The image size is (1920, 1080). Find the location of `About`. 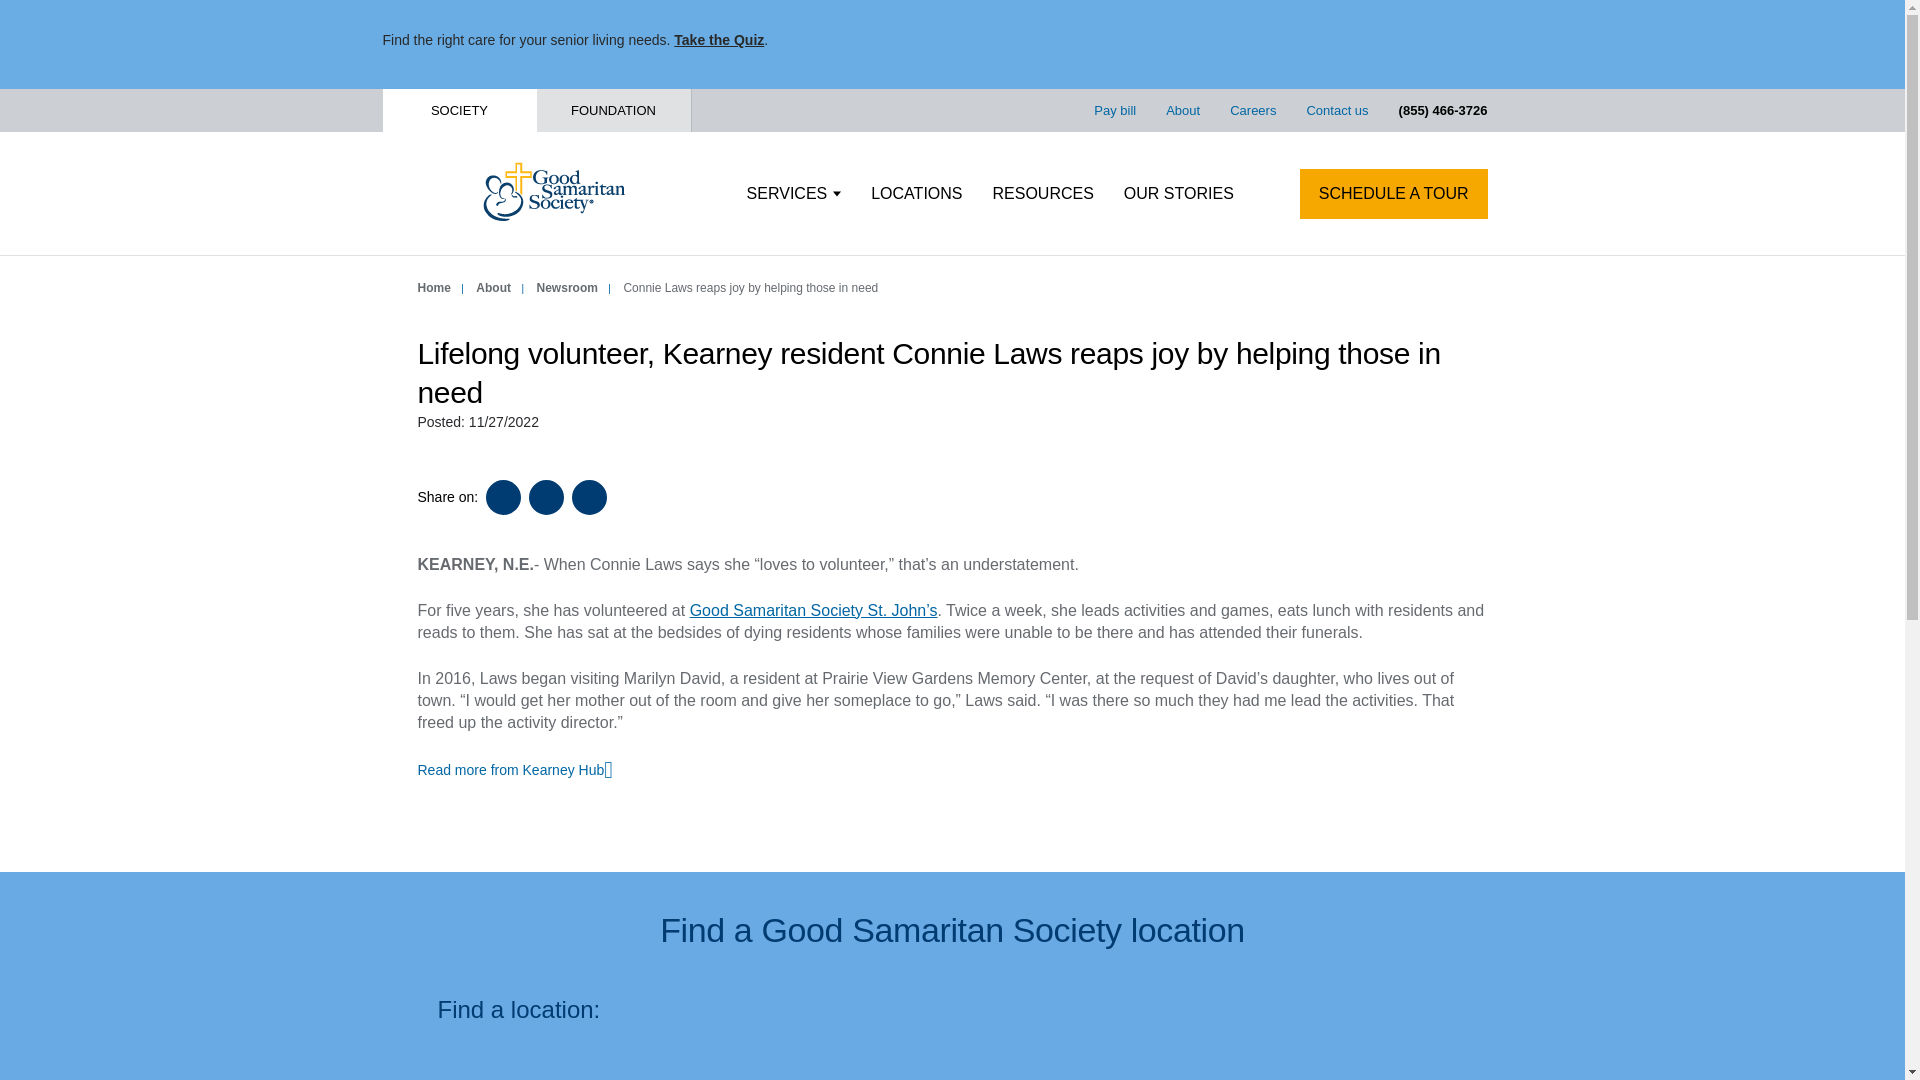

About is located at coordinates (1182, 110).